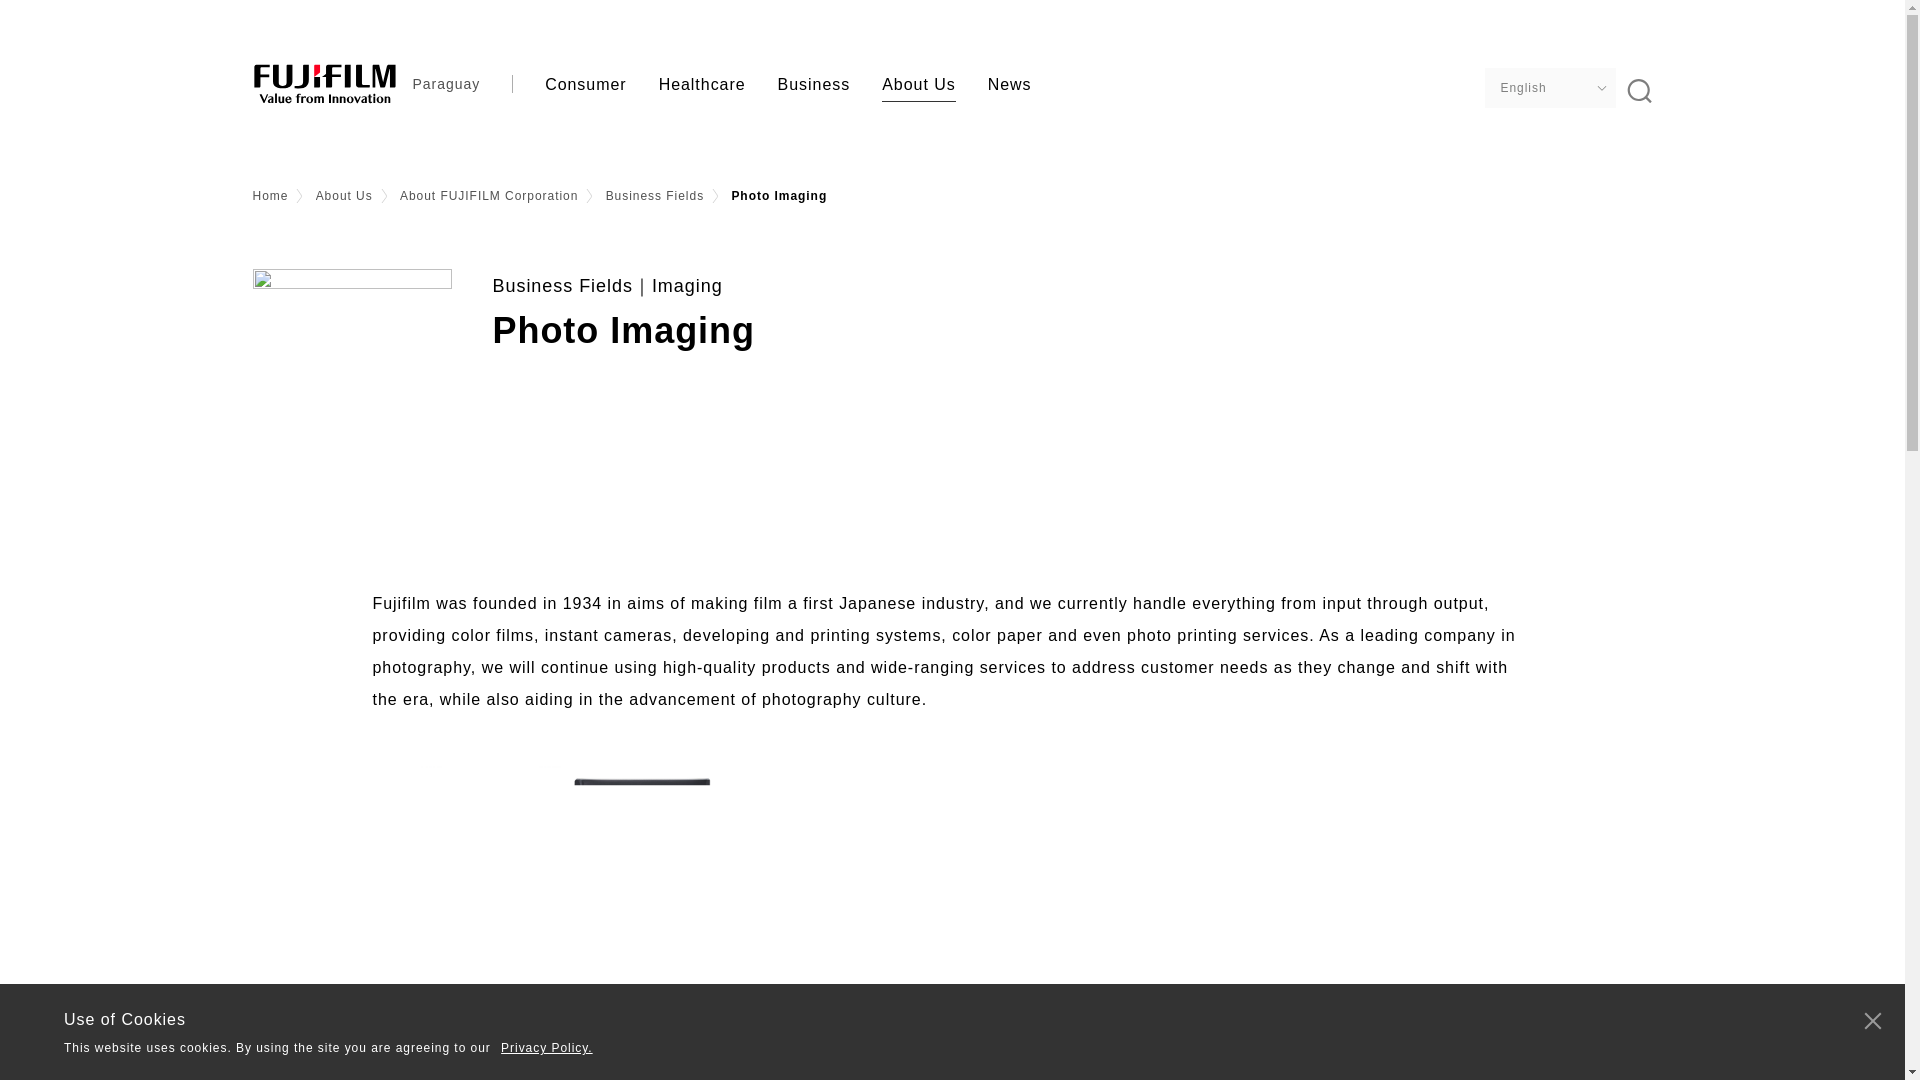 The height and width of the screenshot is (1080, 1920). I want to click on Healthcare, so click(702, 84).